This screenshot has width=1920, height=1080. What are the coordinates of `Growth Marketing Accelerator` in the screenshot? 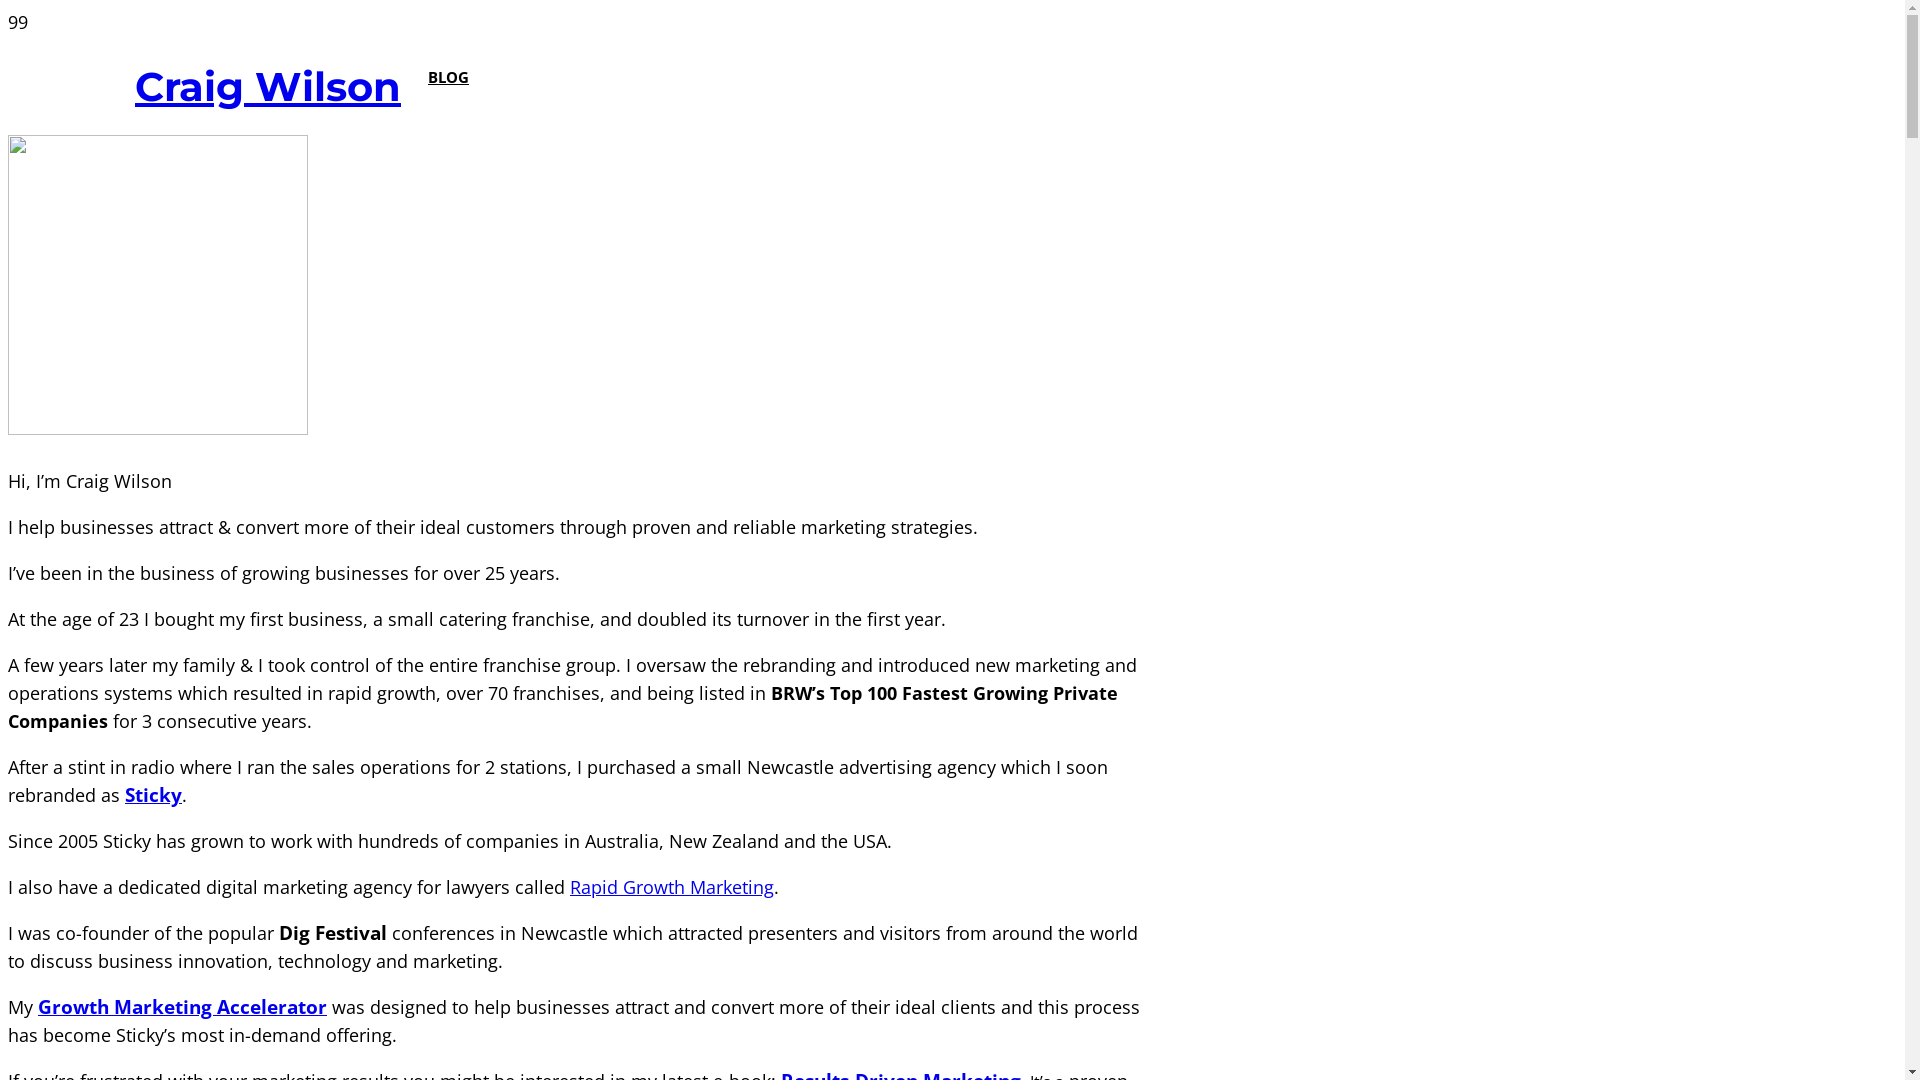 It's located at (182, 1007).